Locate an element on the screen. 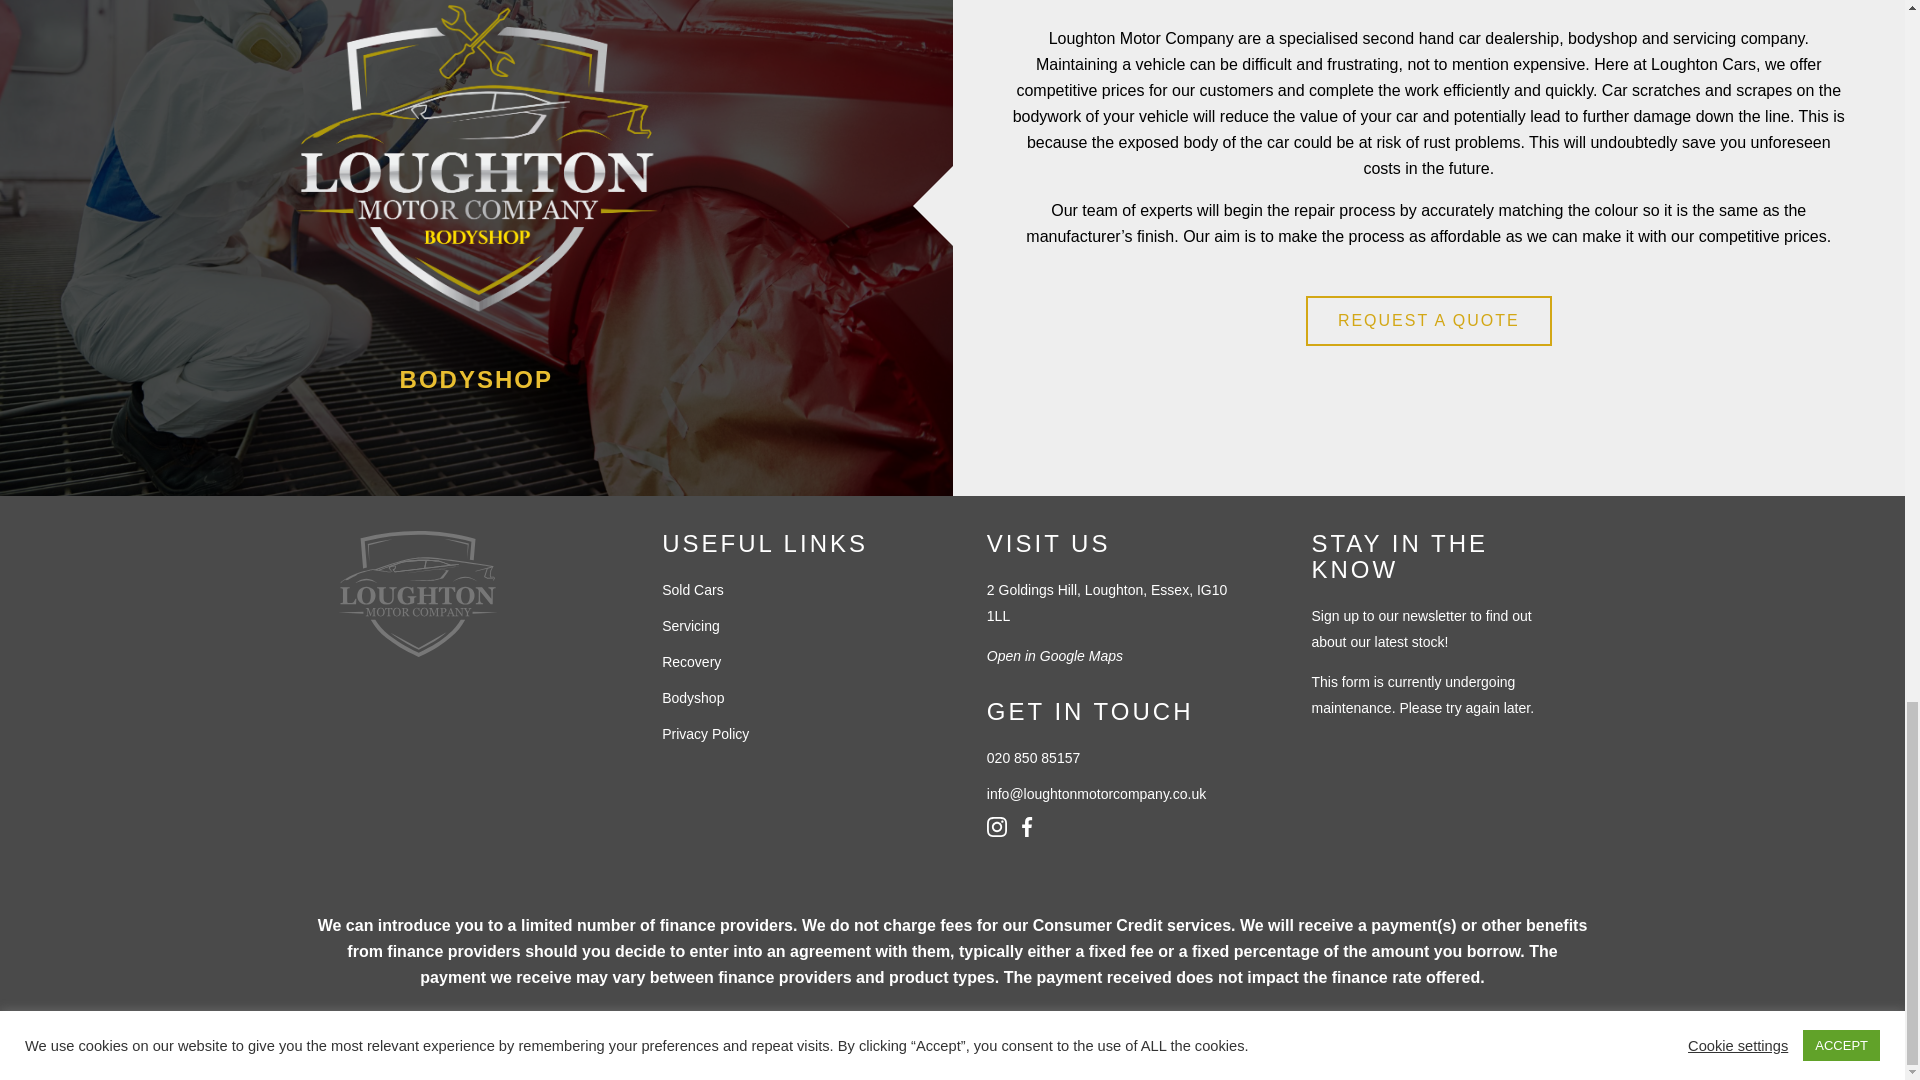 The width and height of the screenshot is (1920, 1080). 020 850 85157 is located at coordinates (1114, 758).